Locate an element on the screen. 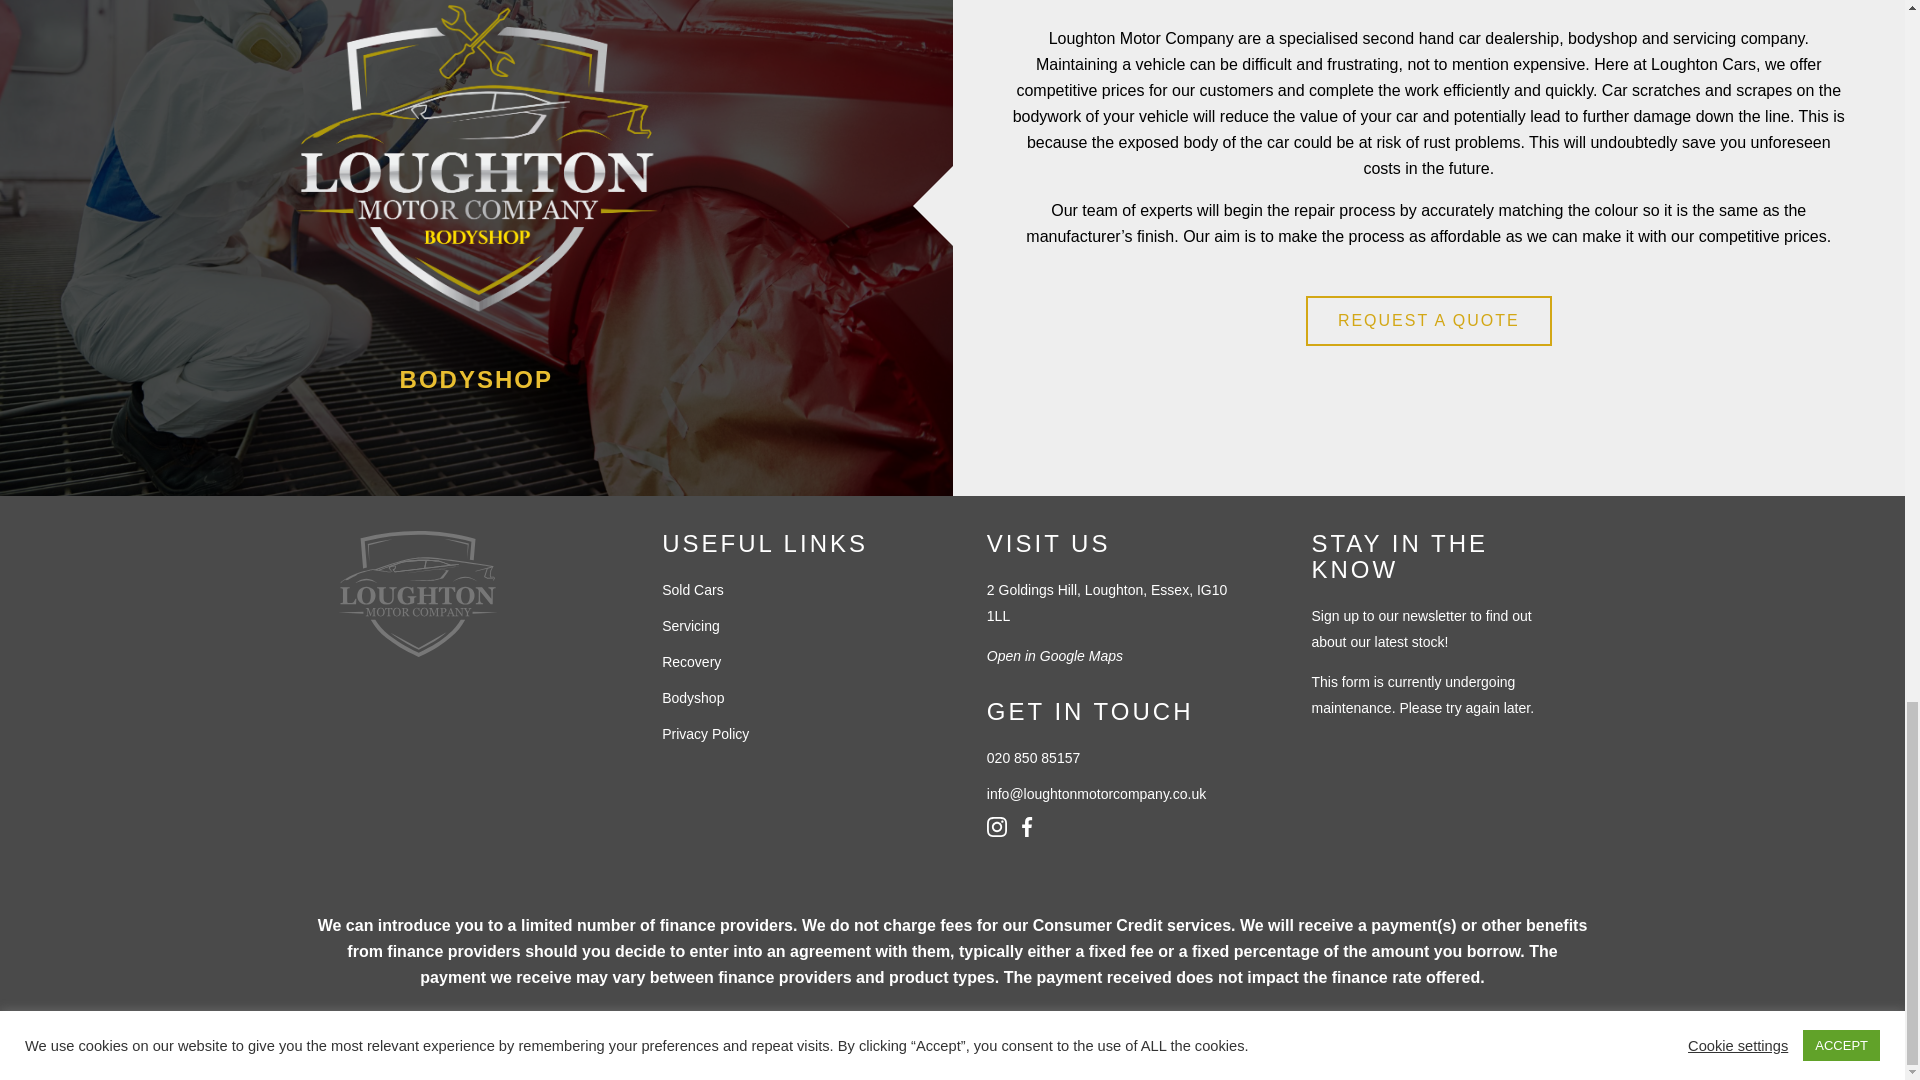 The width and height of the screenshot is (1920, 1080). 020 850 85157 is located at coordinates (1114, 758).